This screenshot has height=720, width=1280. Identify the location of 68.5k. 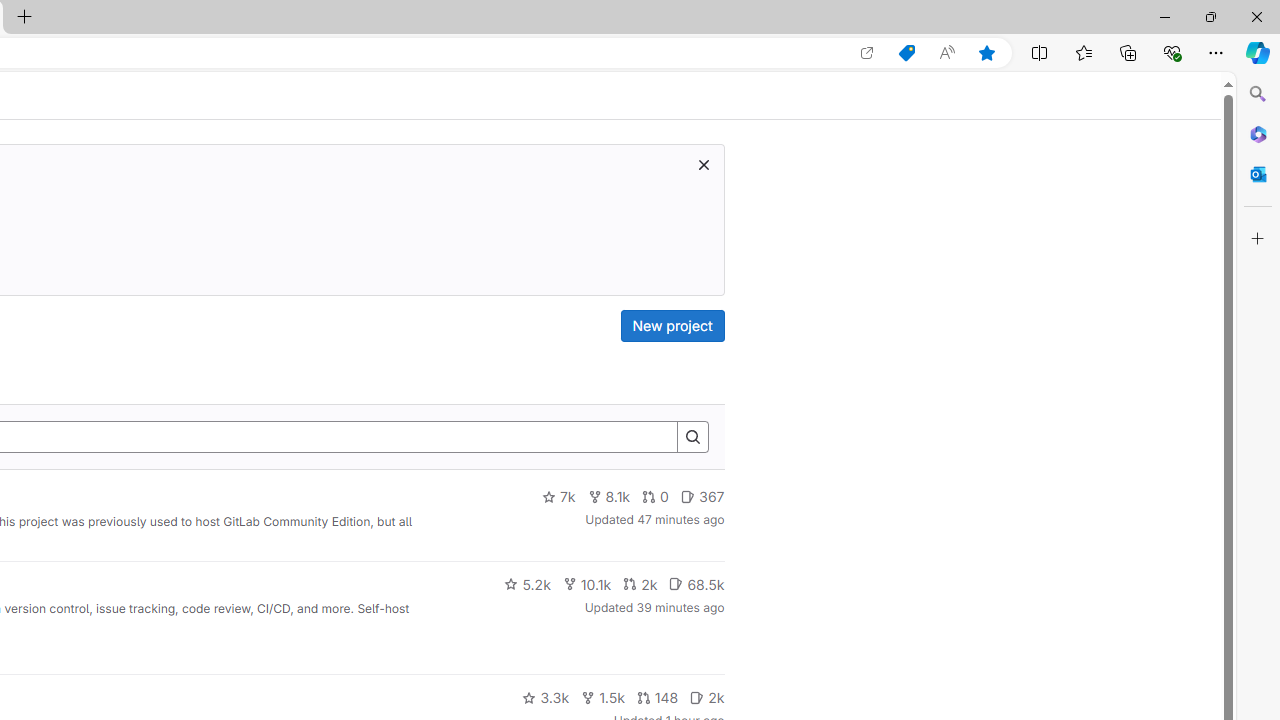
(696, 584).